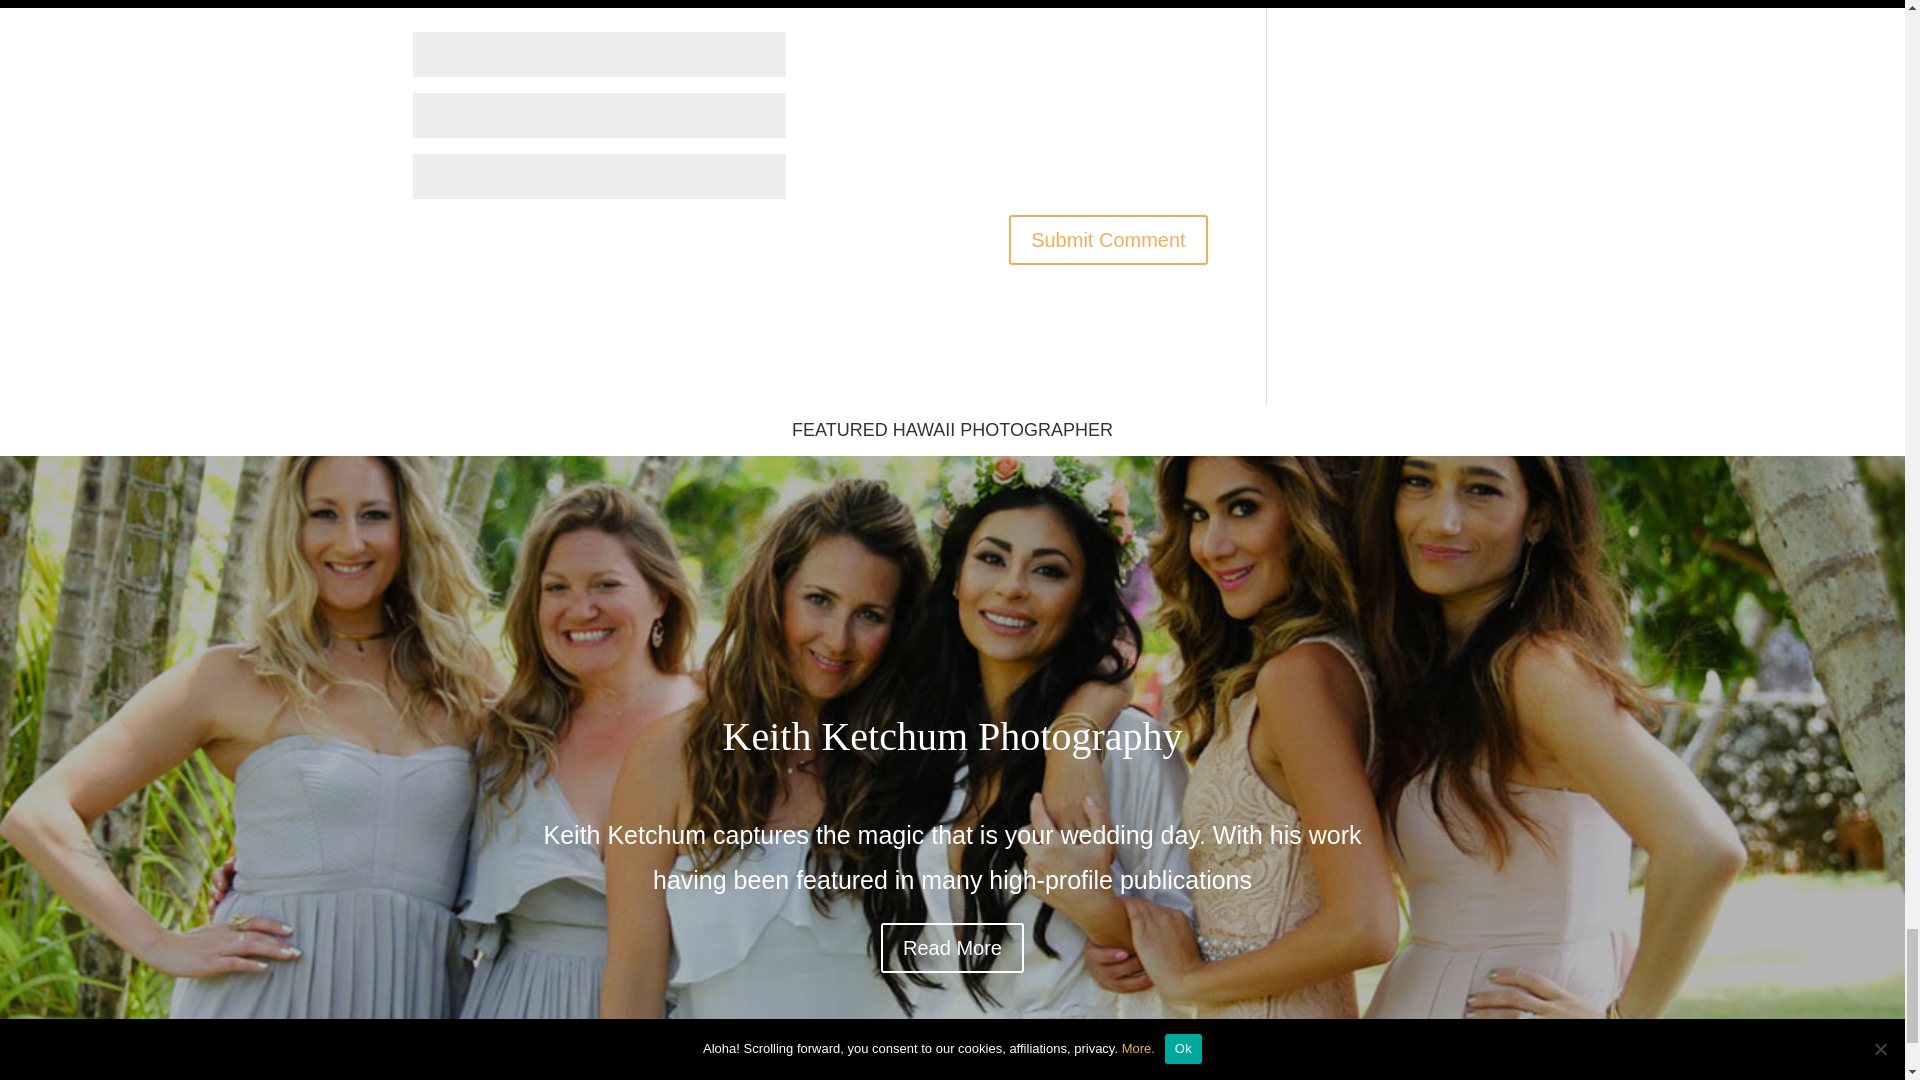  What do you see at coordinates (952, 948) in the screenshot?
I see `Read More` at bounding box center [952, 948].